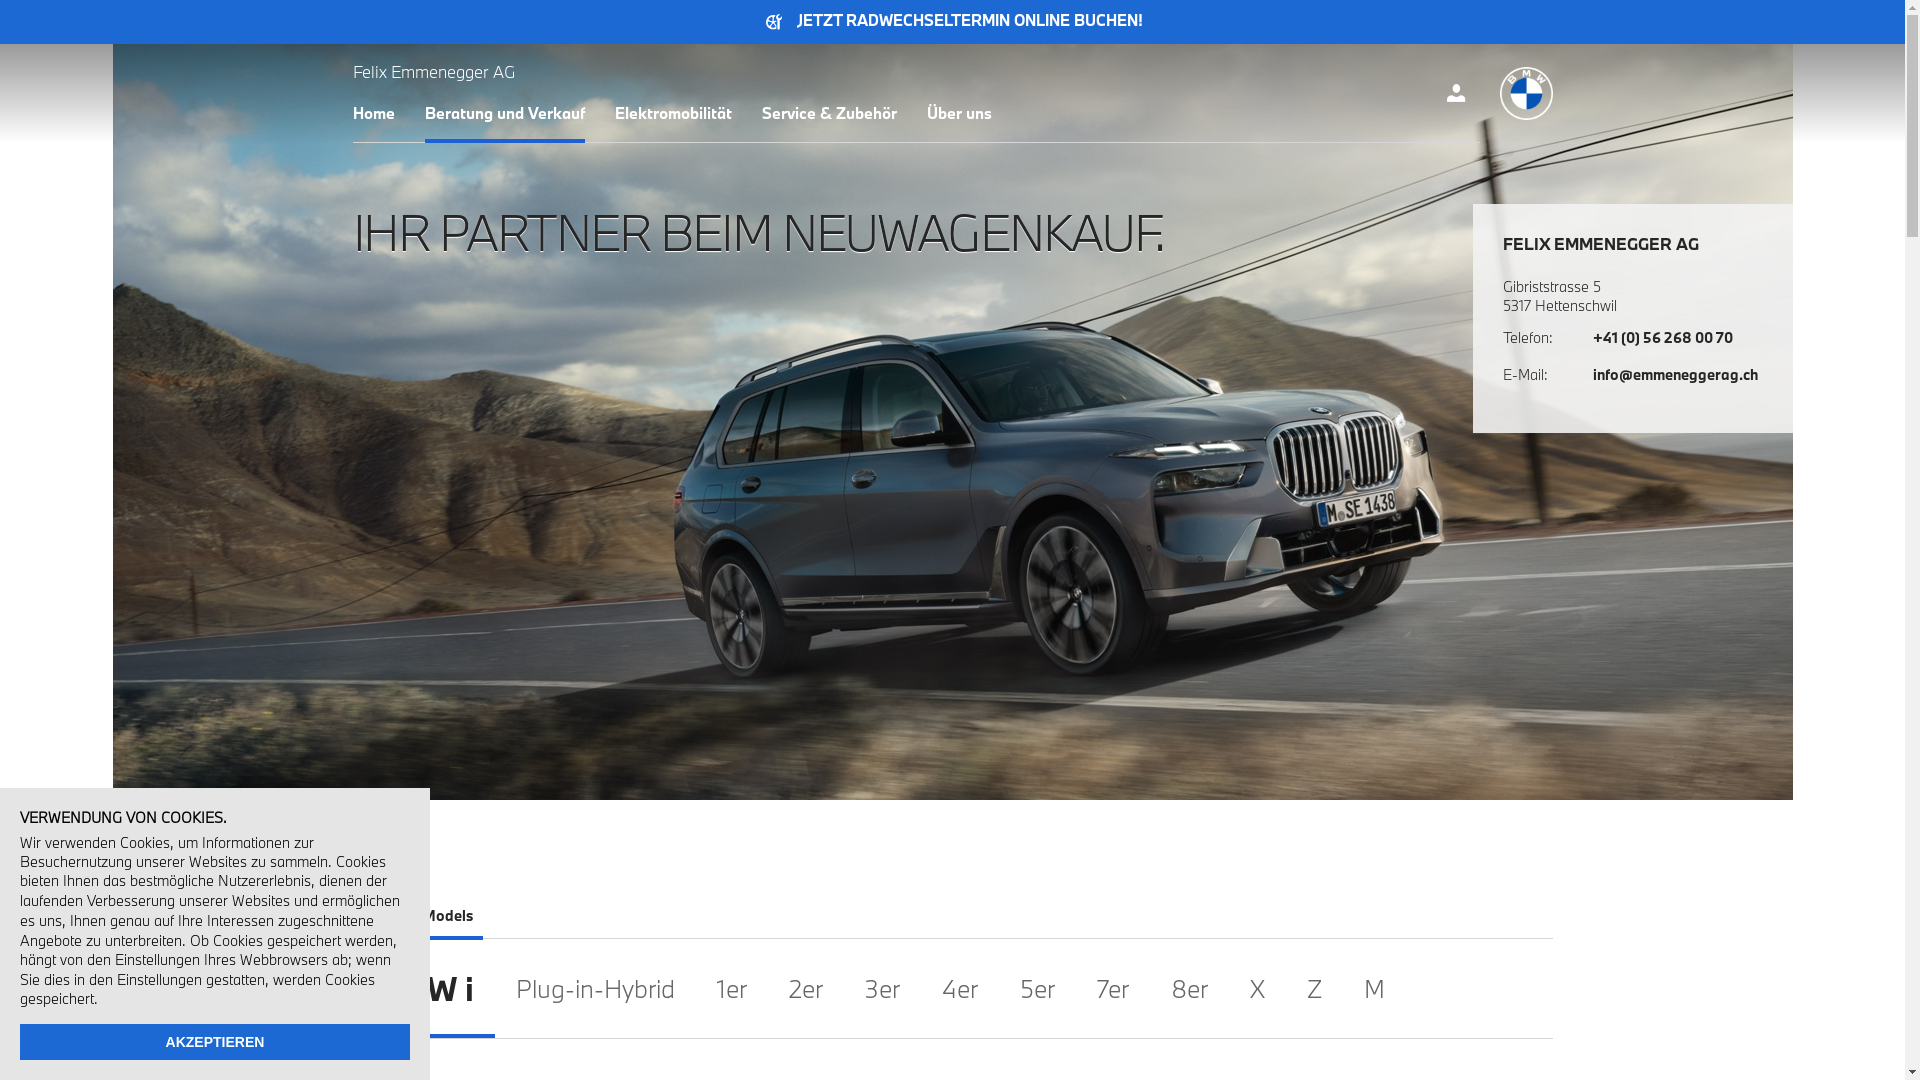 The width and height of the screenshot is (1920, 1080). Describe the element at coordinates (1113, 988) in the screenshot. I see `7er` at that location.